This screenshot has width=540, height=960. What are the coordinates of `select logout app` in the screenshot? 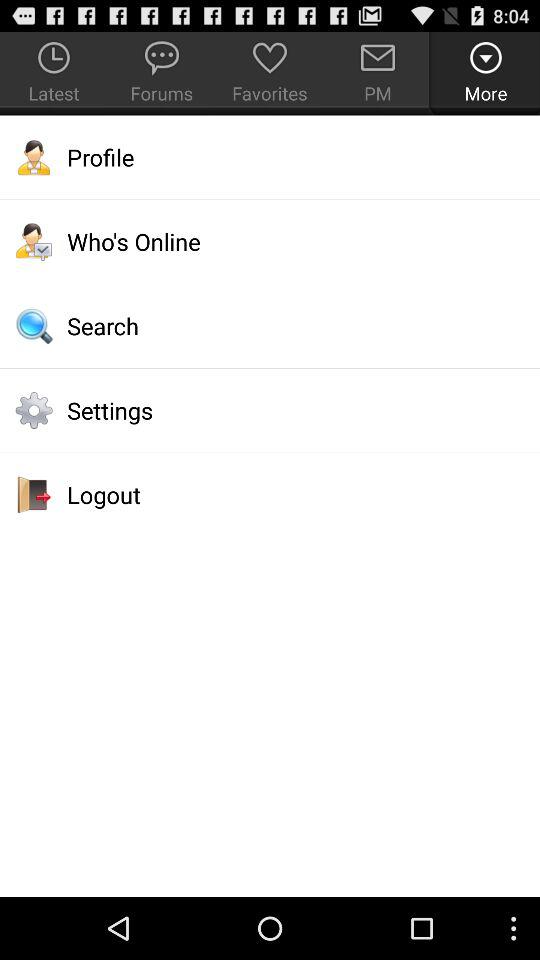 It's located at (270, 494).